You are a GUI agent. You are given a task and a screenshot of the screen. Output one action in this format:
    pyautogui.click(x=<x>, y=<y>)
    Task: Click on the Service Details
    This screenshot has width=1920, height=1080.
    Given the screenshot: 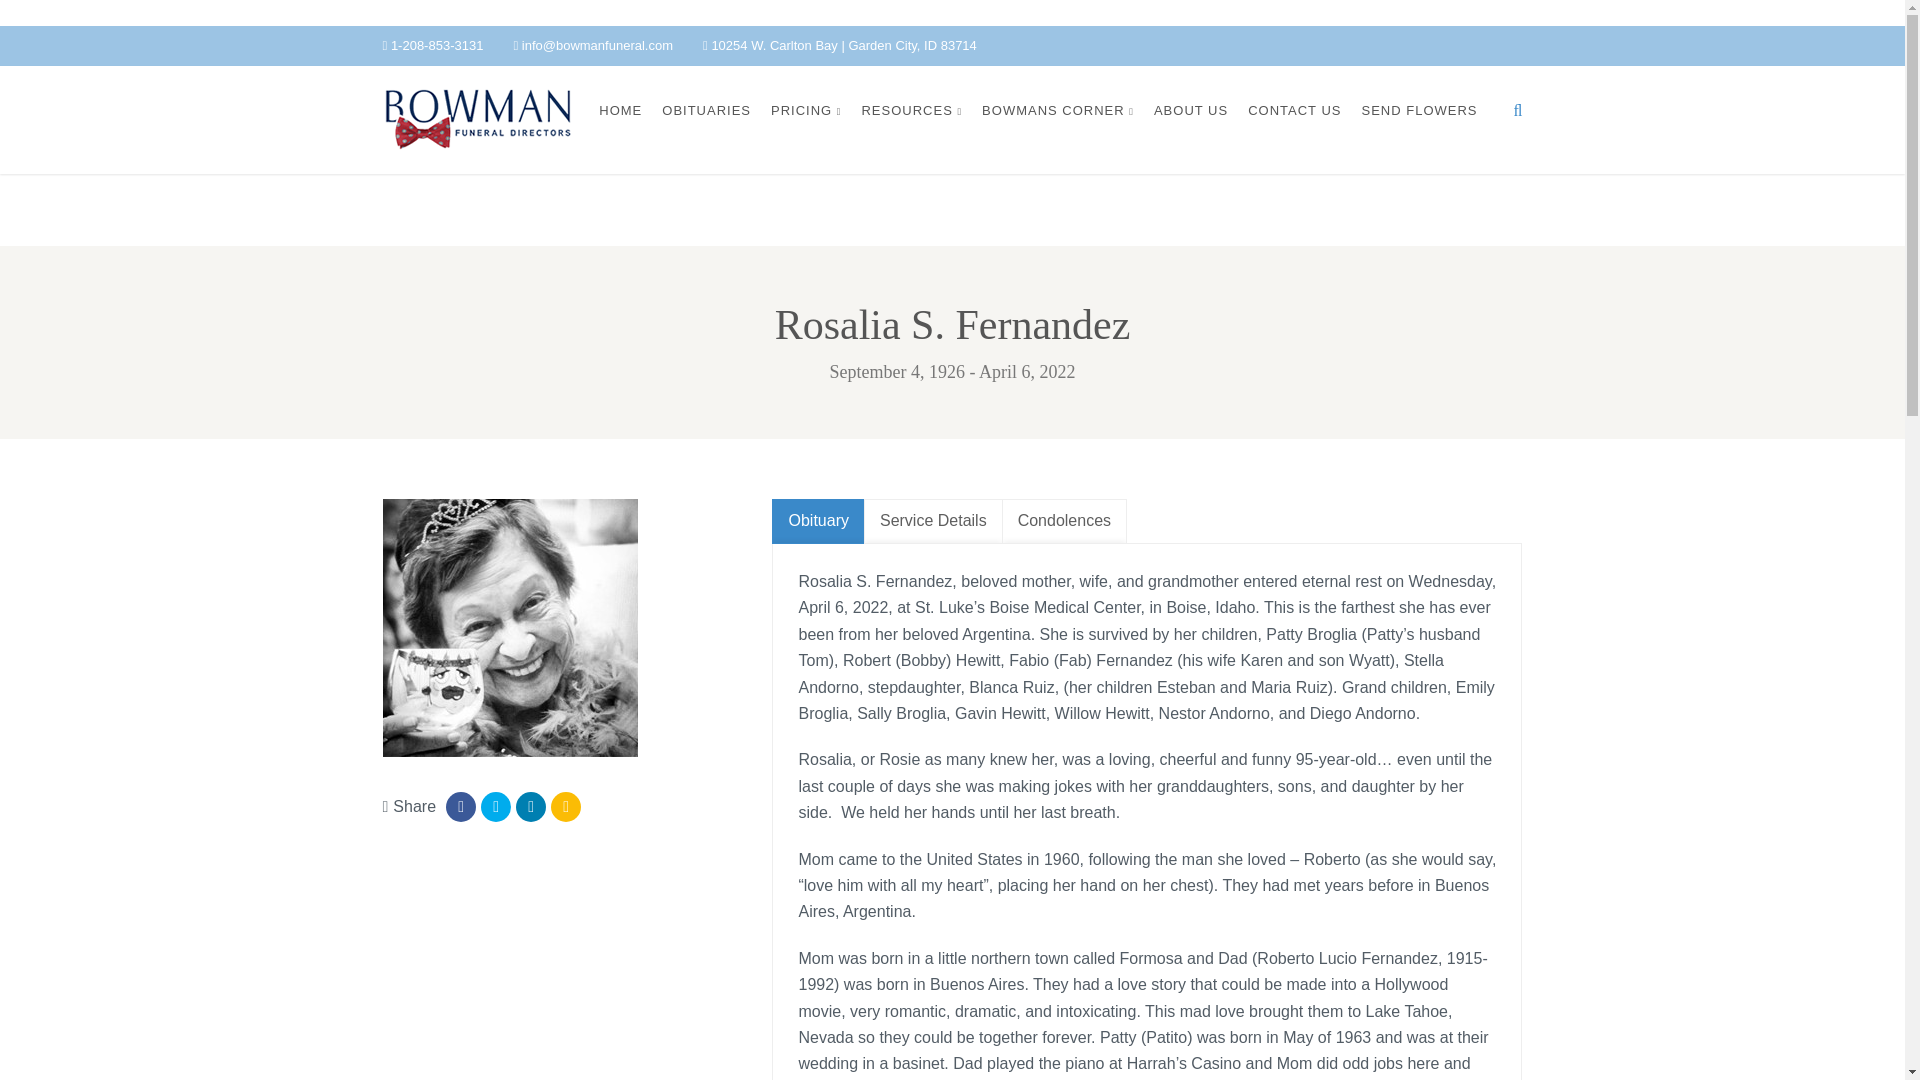 What is the action you would take?
    pyautogui.click(x=933, y=521)
    